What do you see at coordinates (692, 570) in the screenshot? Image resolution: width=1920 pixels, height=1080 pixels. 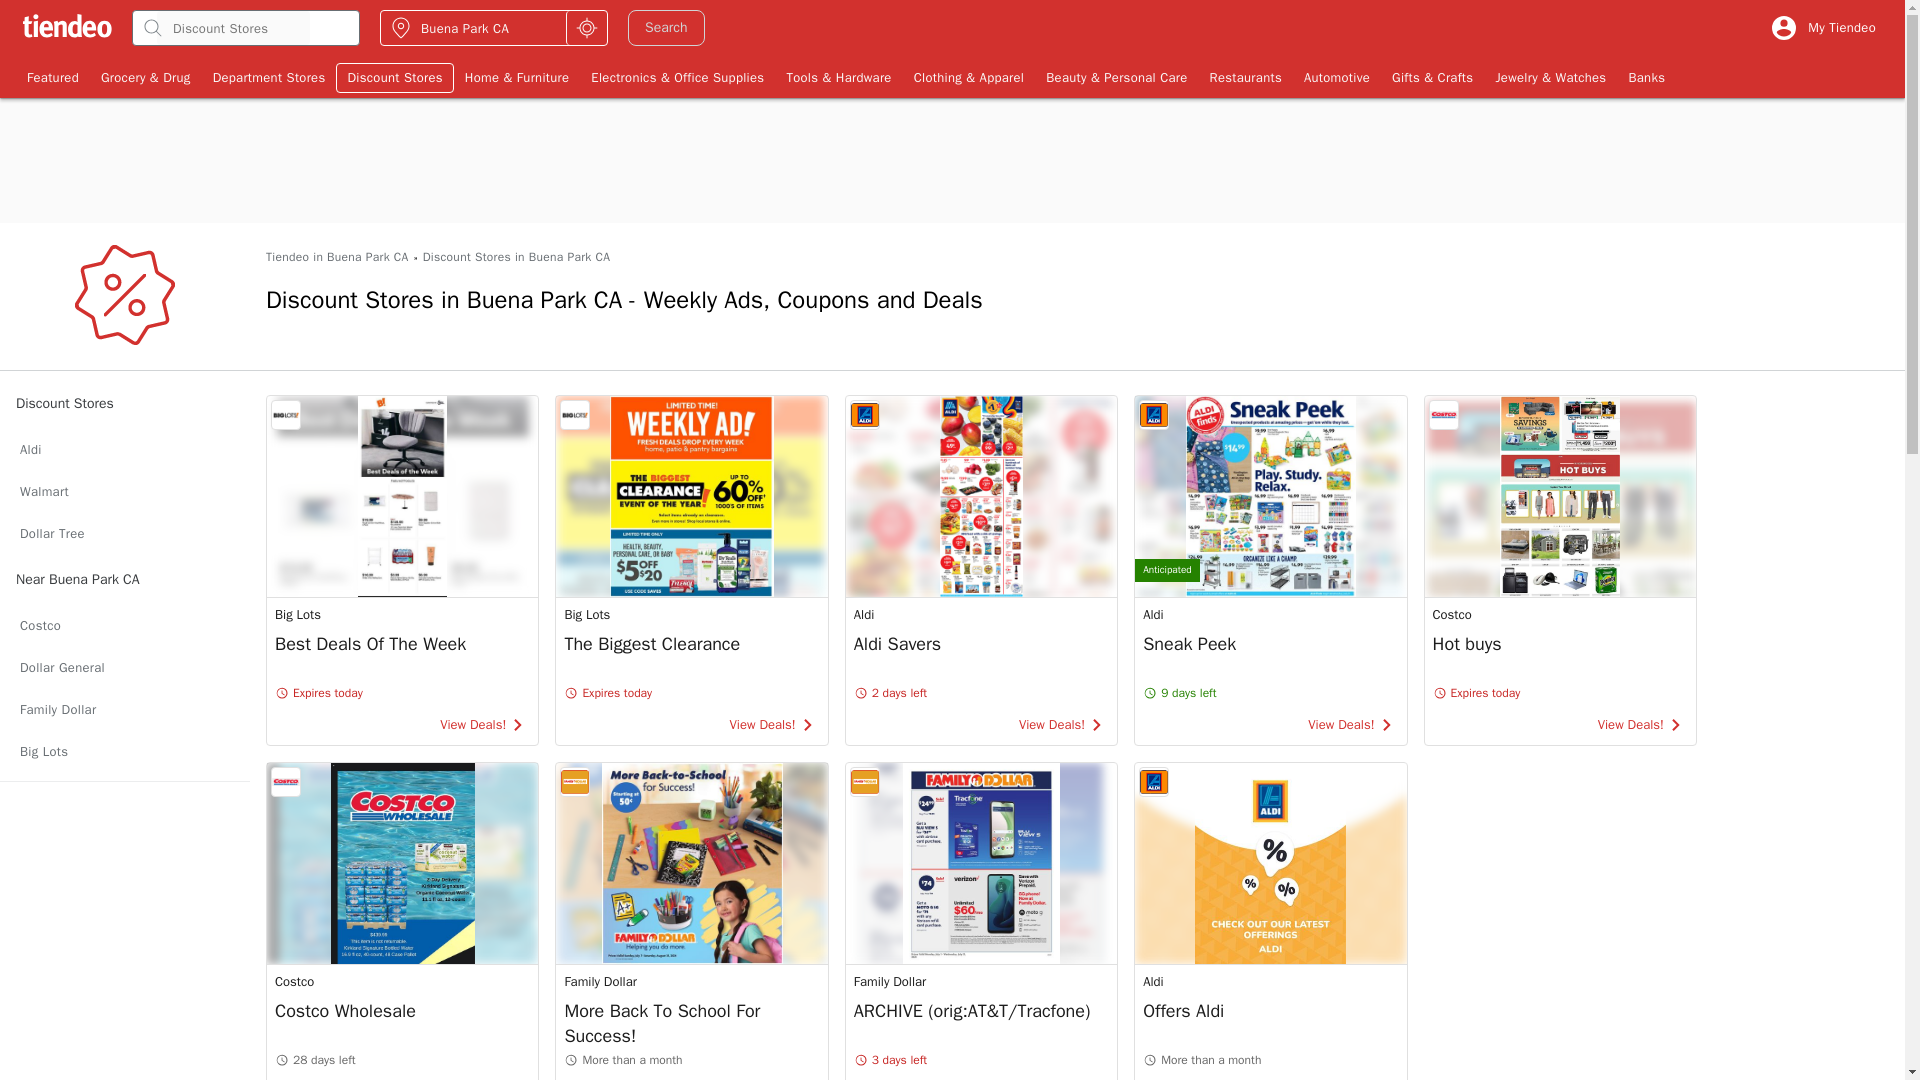 I see `Discount Stores in Buena Park CA` at bounding box center [692, 570].